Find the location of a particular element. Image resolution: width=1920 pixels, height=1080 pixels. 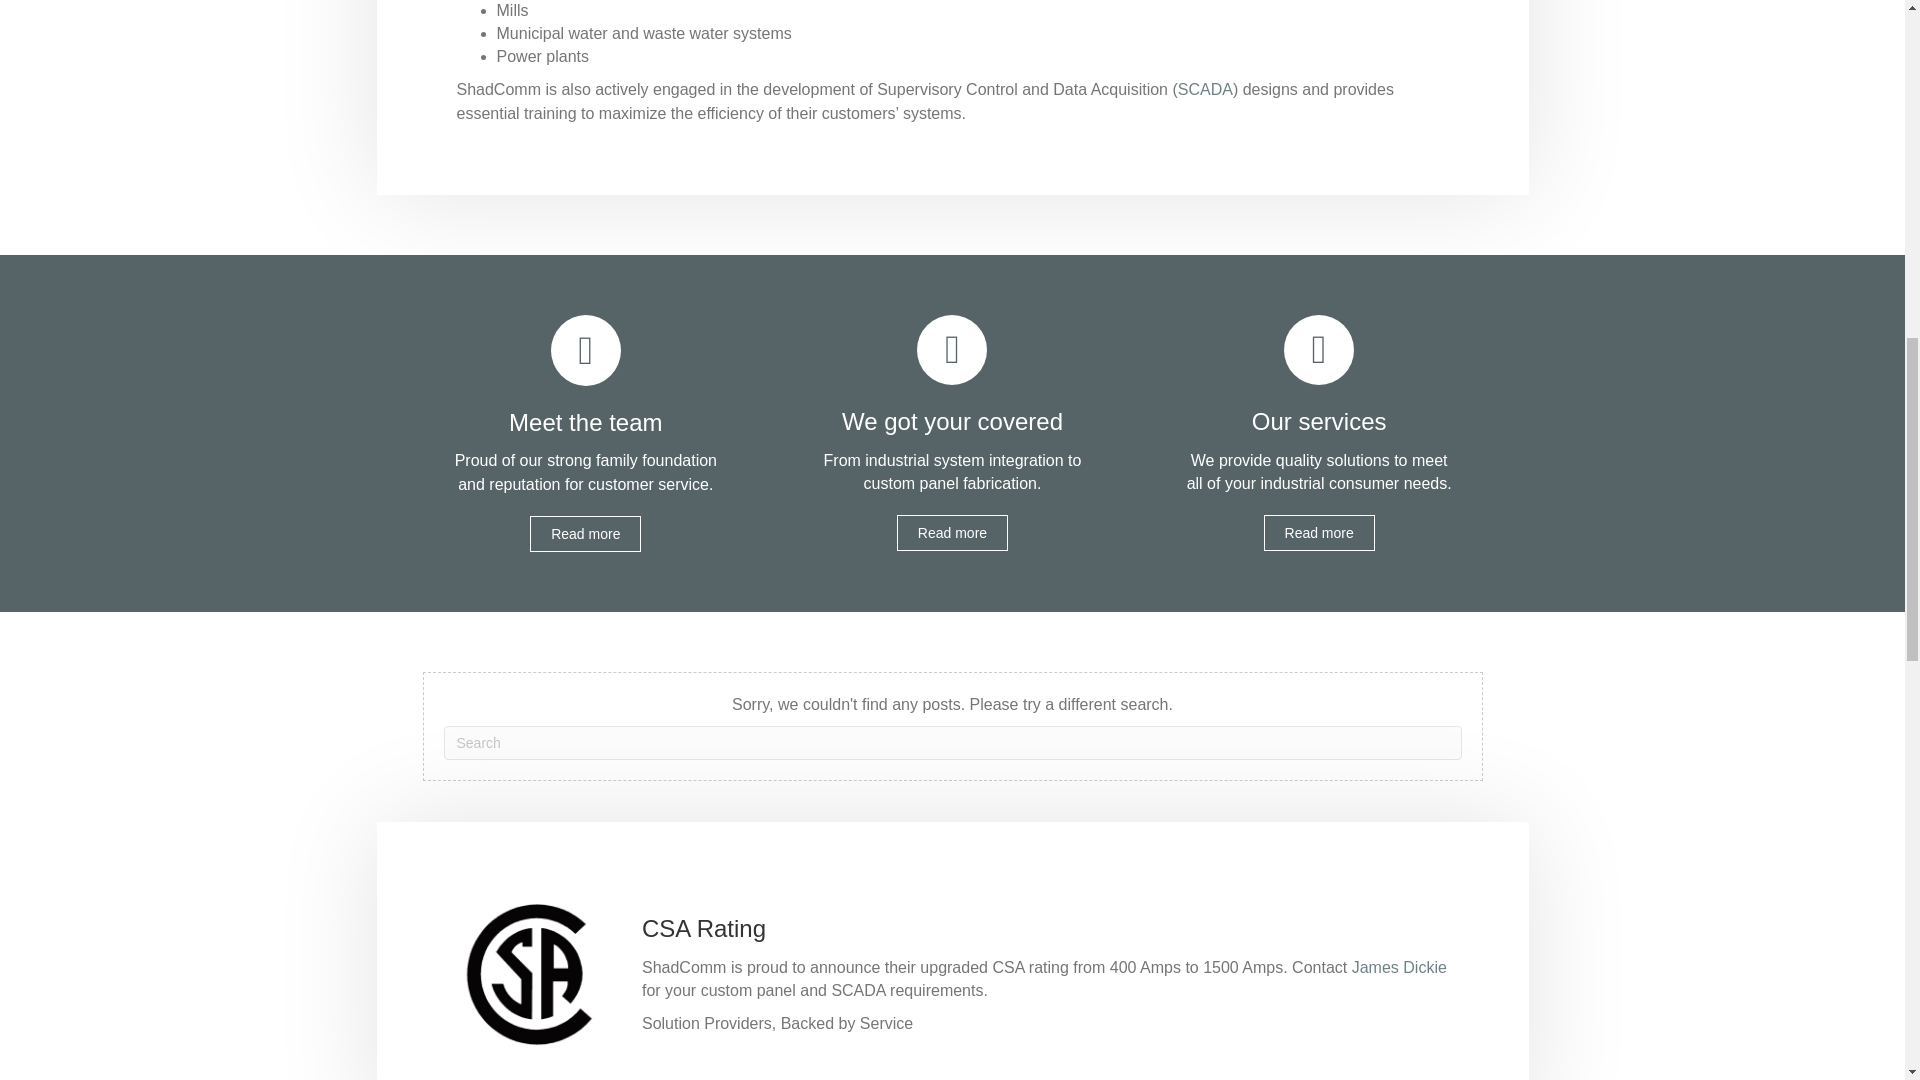

CSA-logo-300x300 is located at coordinates (528, 974).